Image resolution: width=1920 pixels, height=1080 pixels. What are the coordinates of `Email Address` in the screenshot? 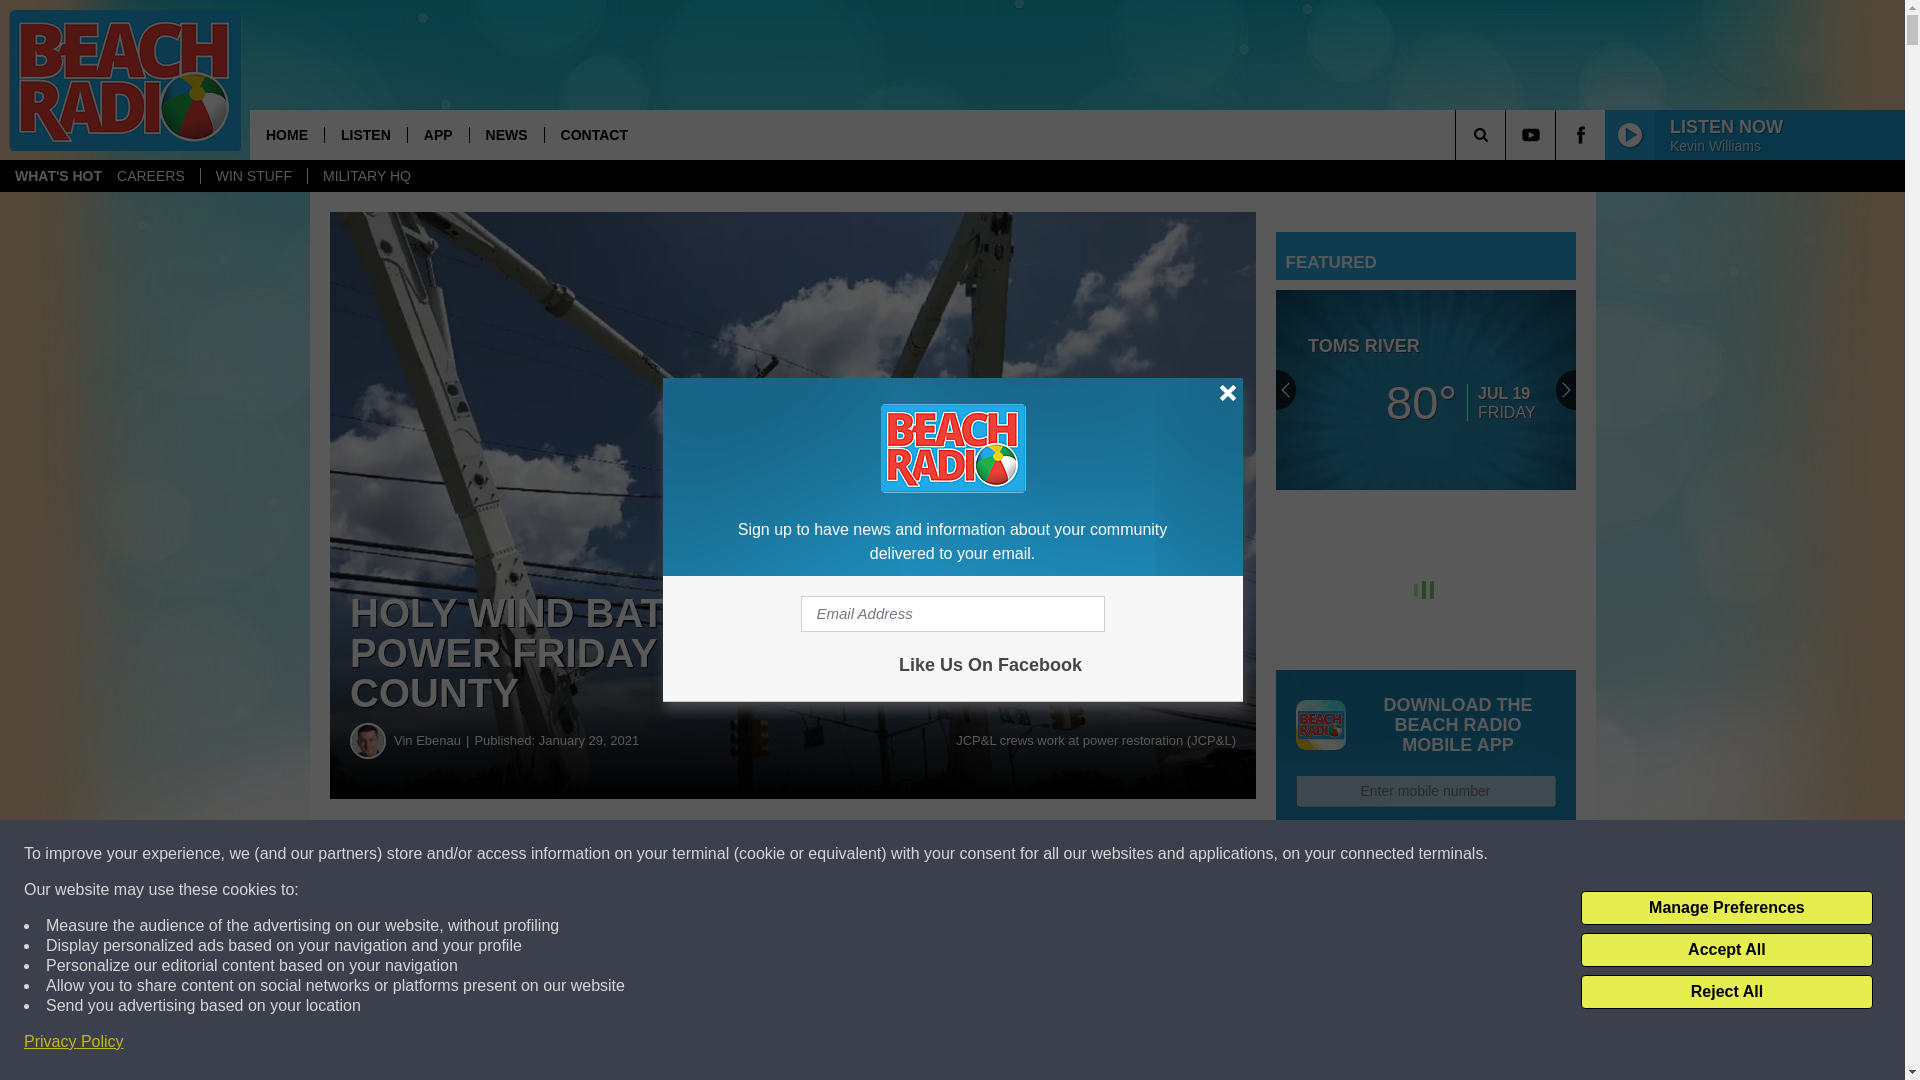 It's located at (952, 614).